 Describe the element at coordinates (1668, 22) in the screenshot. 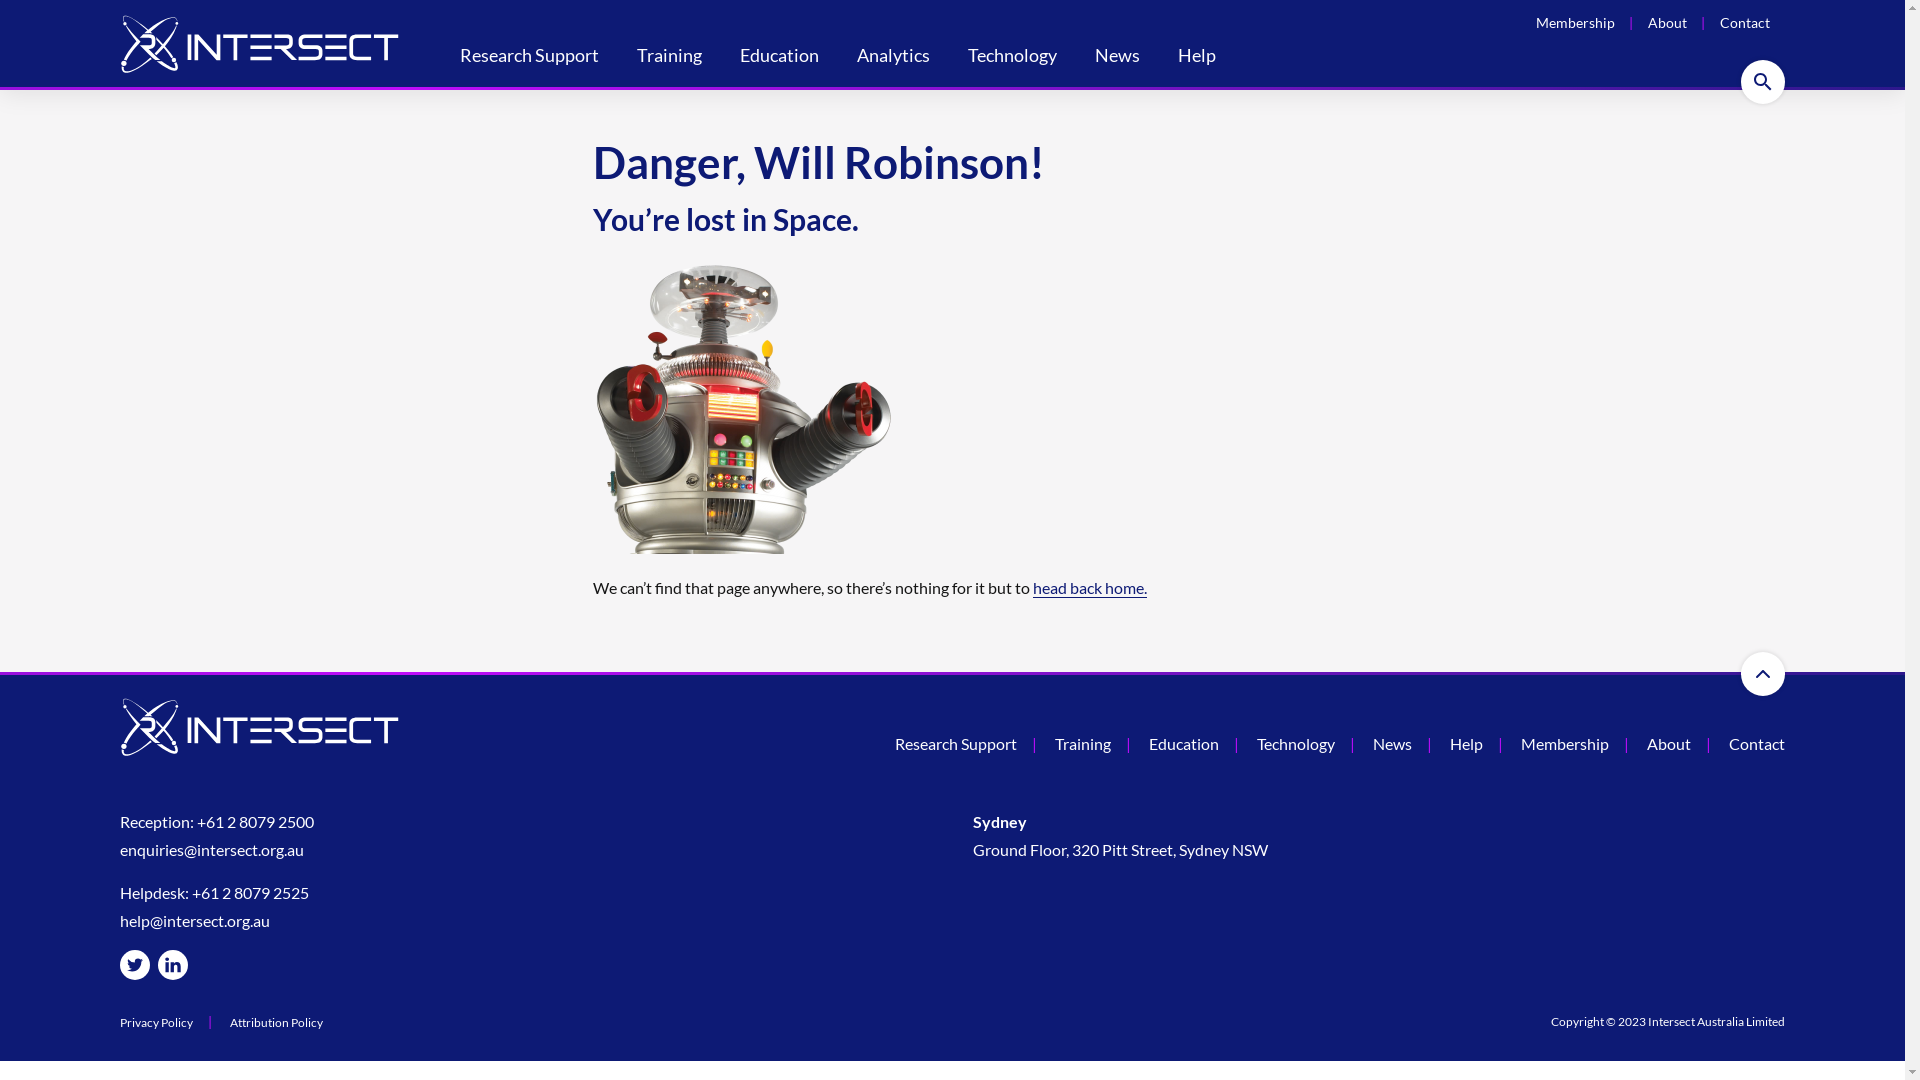

I see `About` at that location.